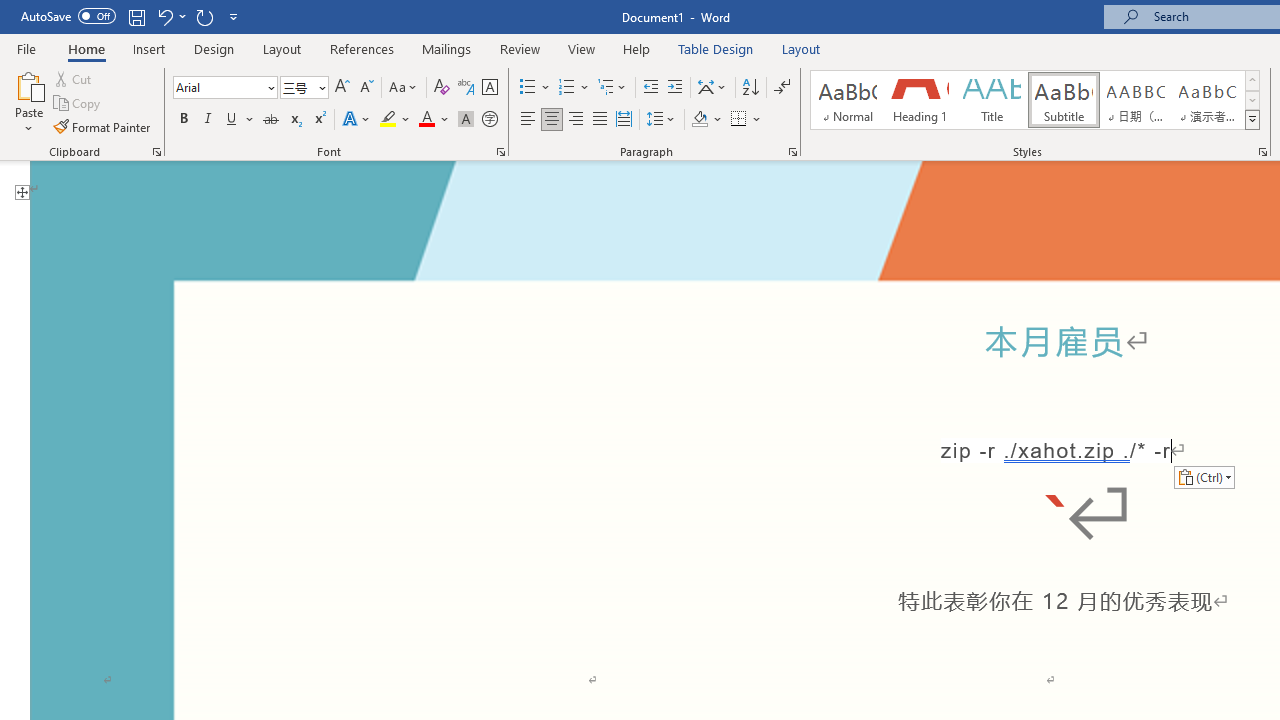 The height and width of the screenshot is (720, 1280). I want to click on Justify, so click(599, 120).